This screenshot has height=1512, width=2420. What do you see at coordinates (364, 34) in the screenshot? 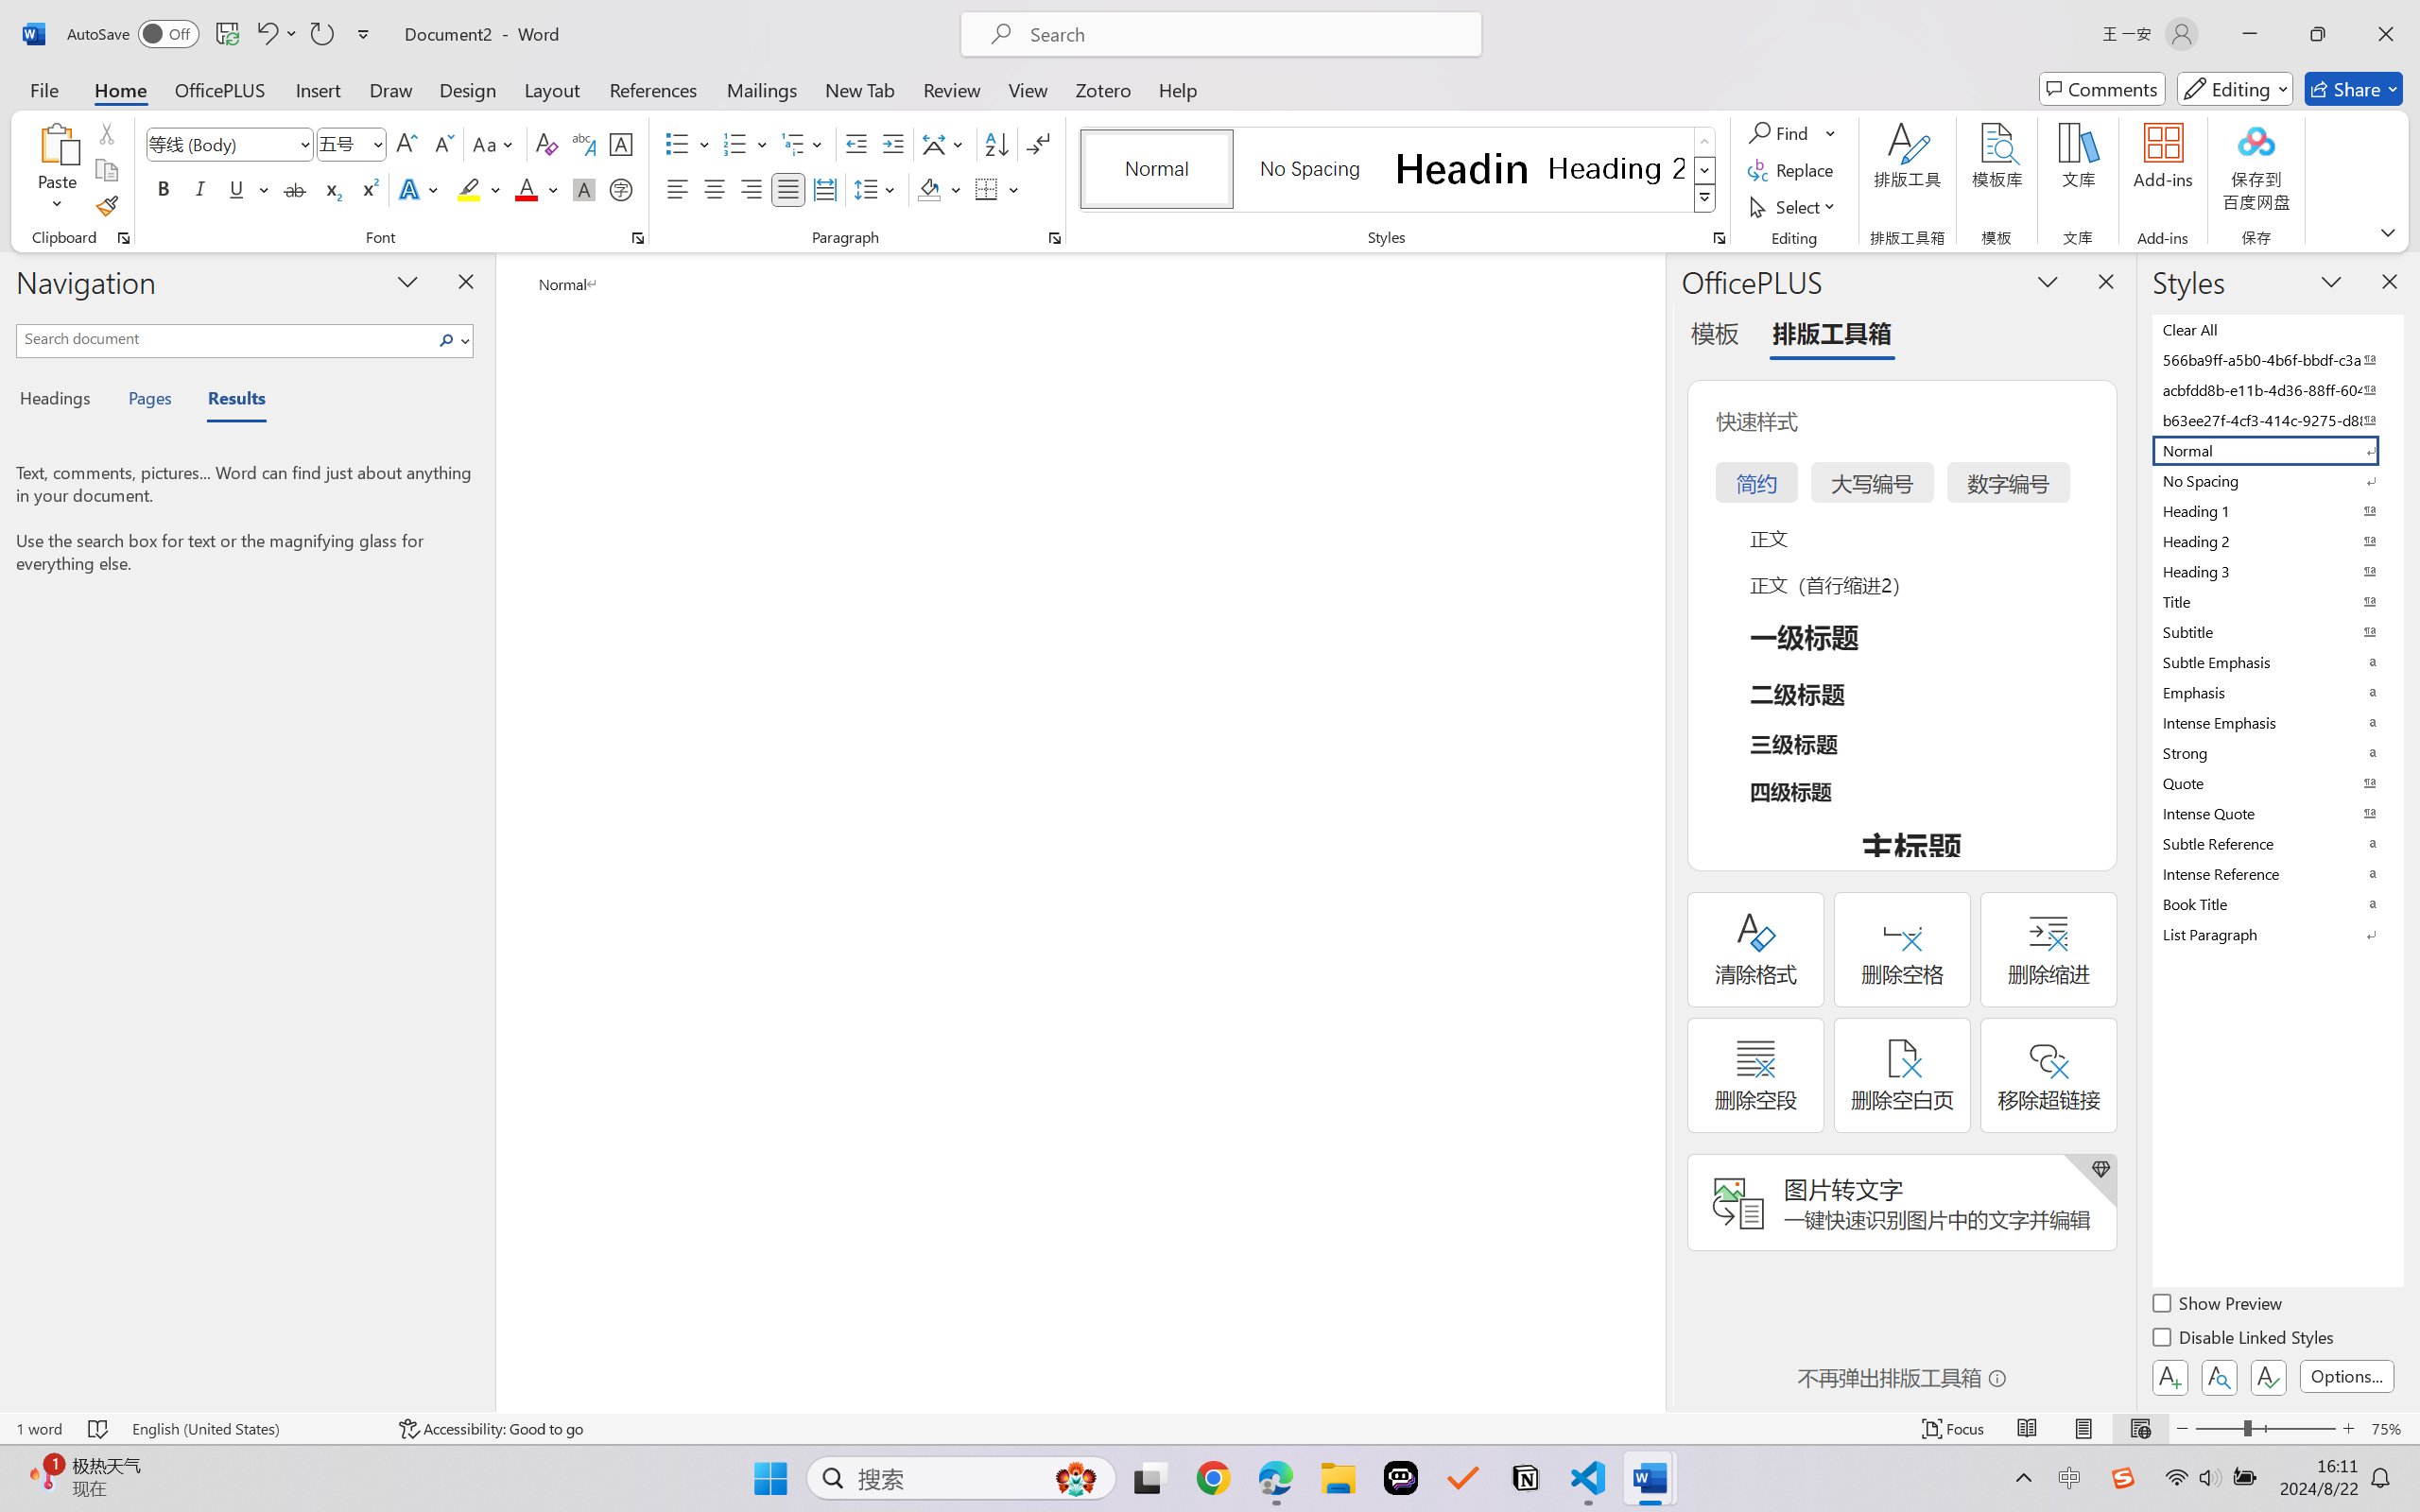
I see `Customize Quick Access Toolbar` at bounding box center [364, 34].